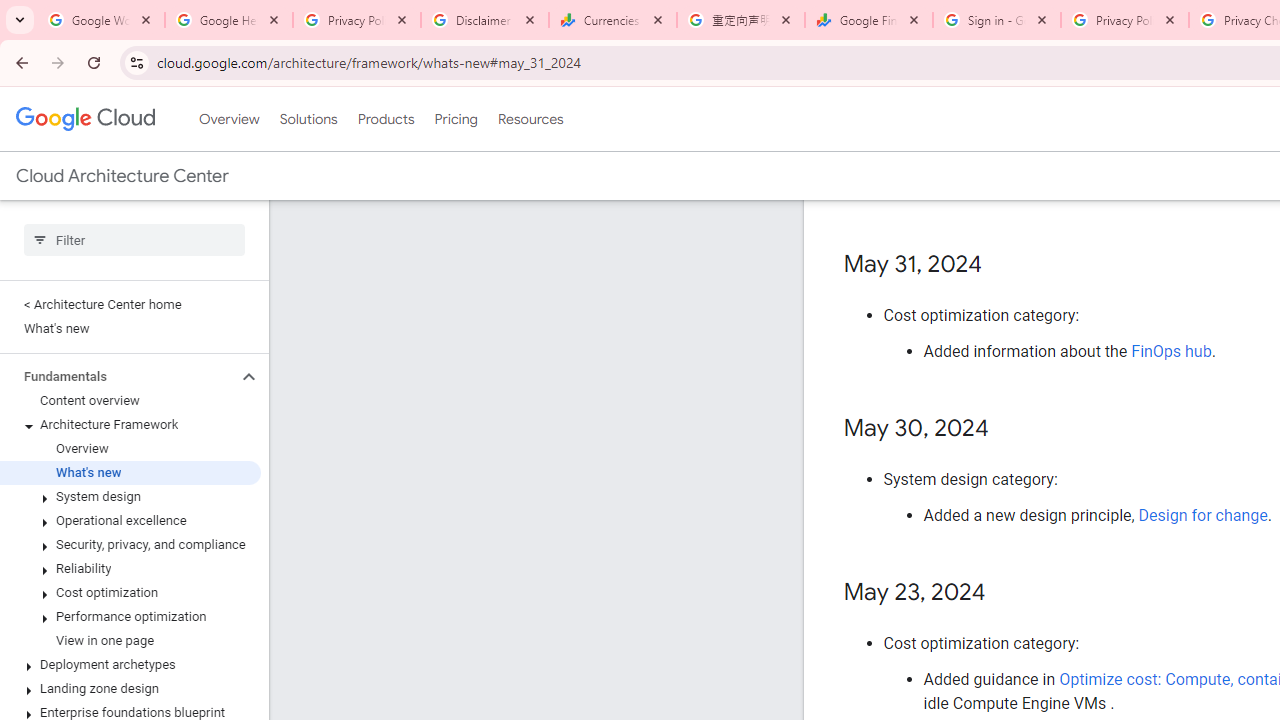  What do you see at coordinates (118, 376) in the screenshot?
I see `Fundamentals` at bounding box center [118, 376].